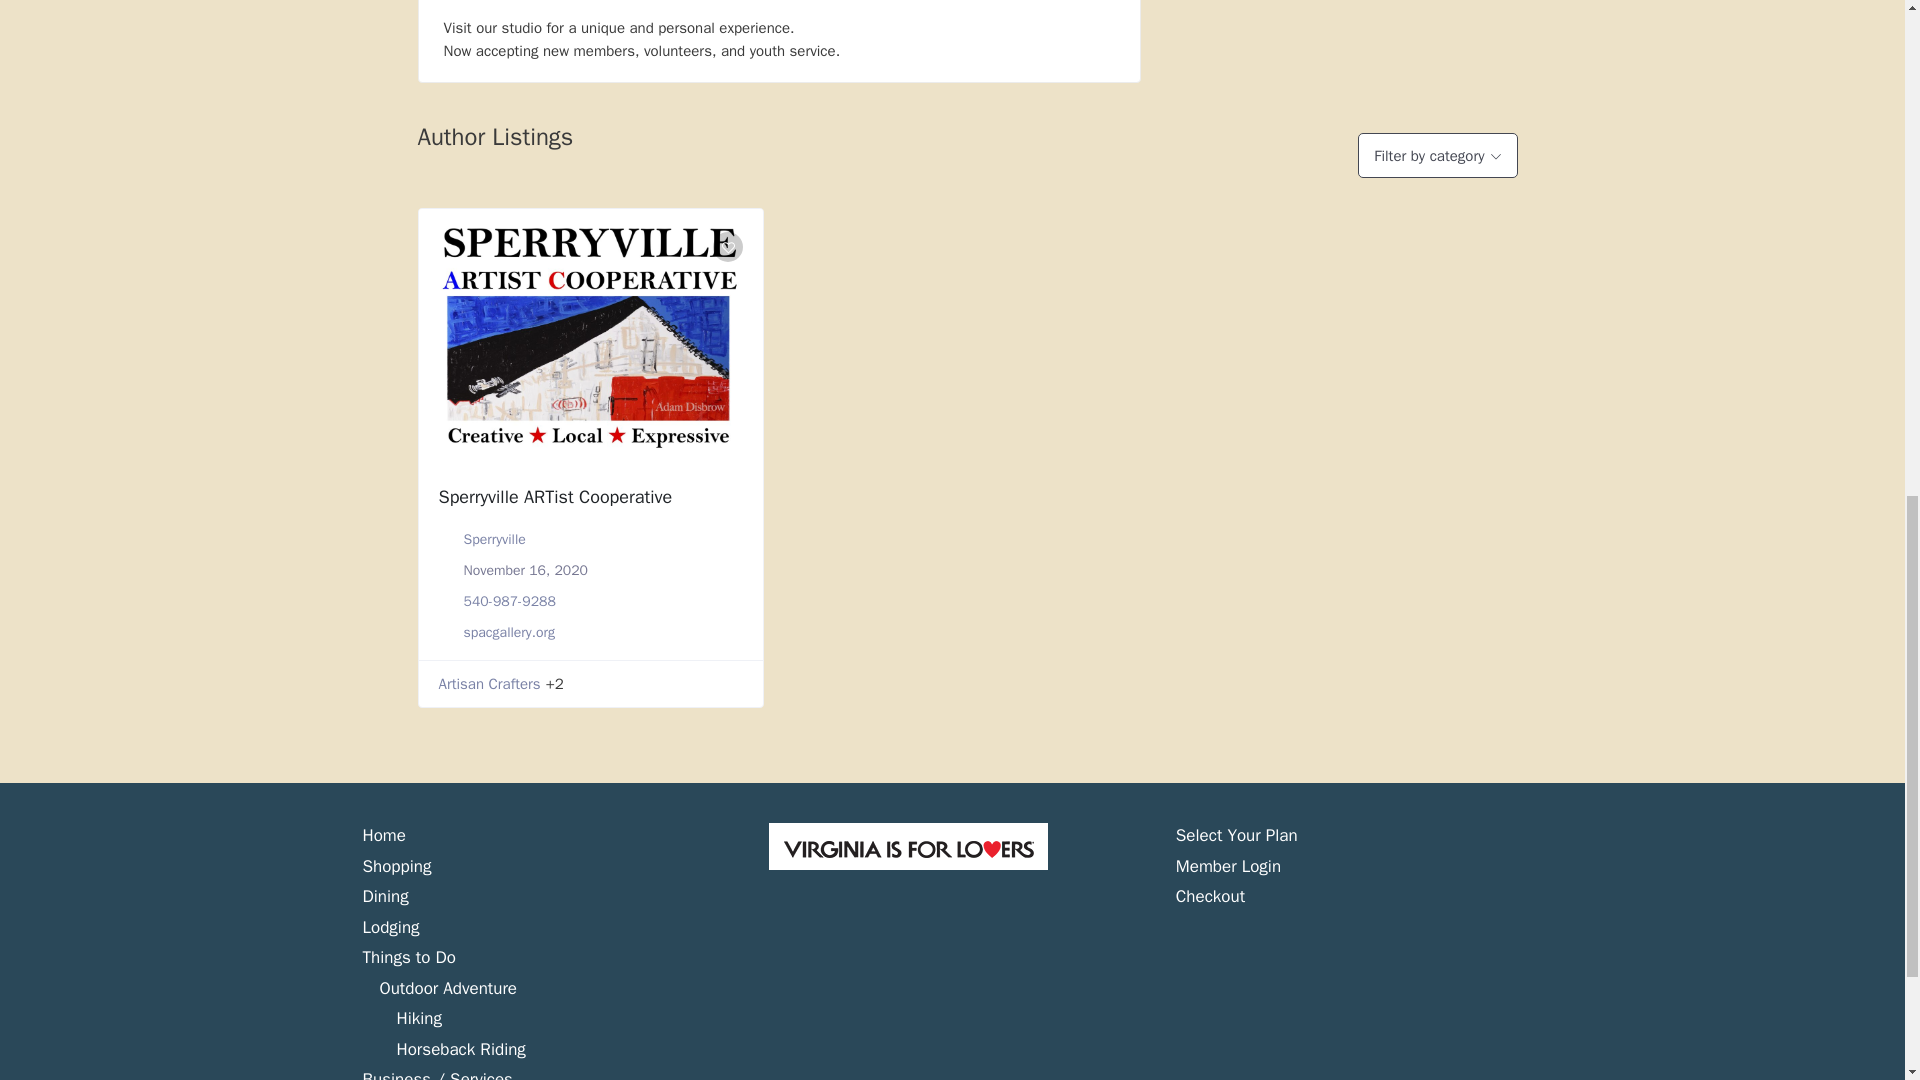 The width and height of the screenshot is (1920, 1080). I want to click on Sperryville ARTist Cooperative, so click(554, 496).